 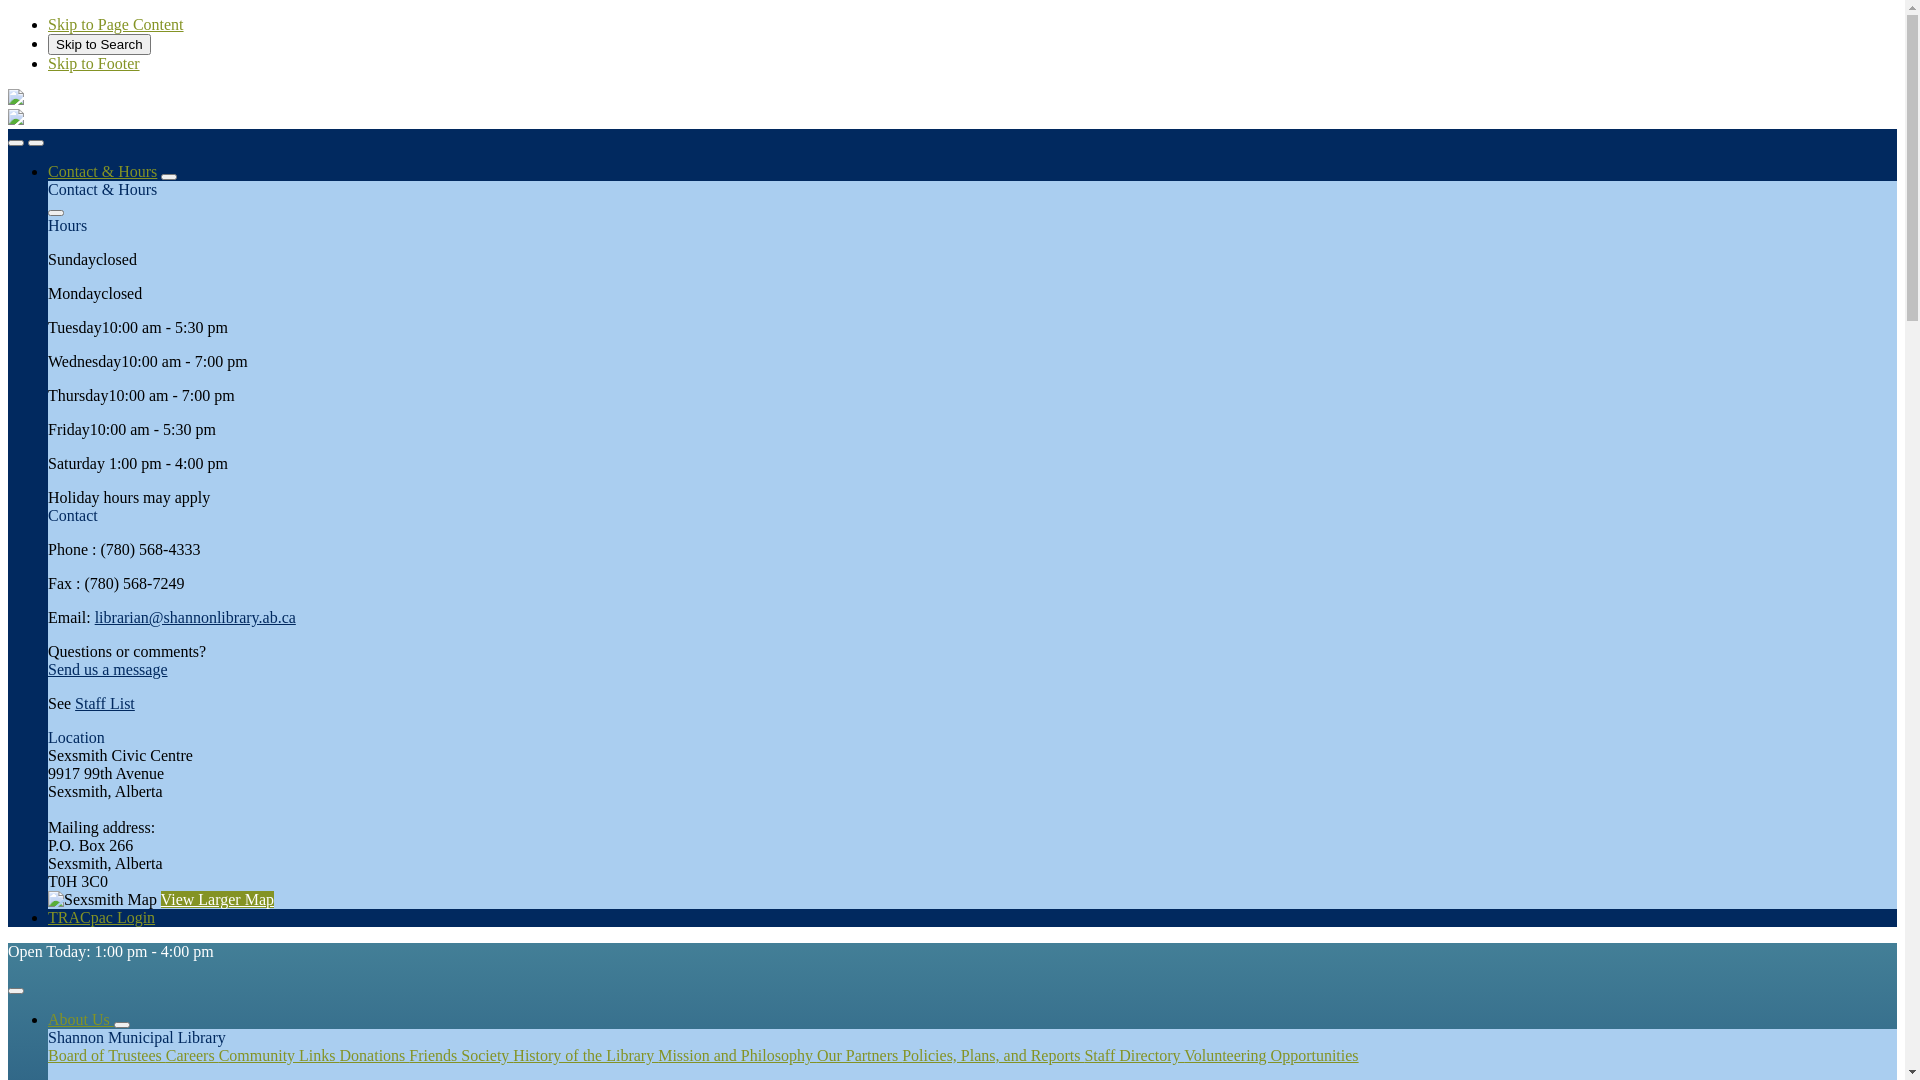 I want to click on Volunteering Opportunities, so click(x=1271, y=1056).